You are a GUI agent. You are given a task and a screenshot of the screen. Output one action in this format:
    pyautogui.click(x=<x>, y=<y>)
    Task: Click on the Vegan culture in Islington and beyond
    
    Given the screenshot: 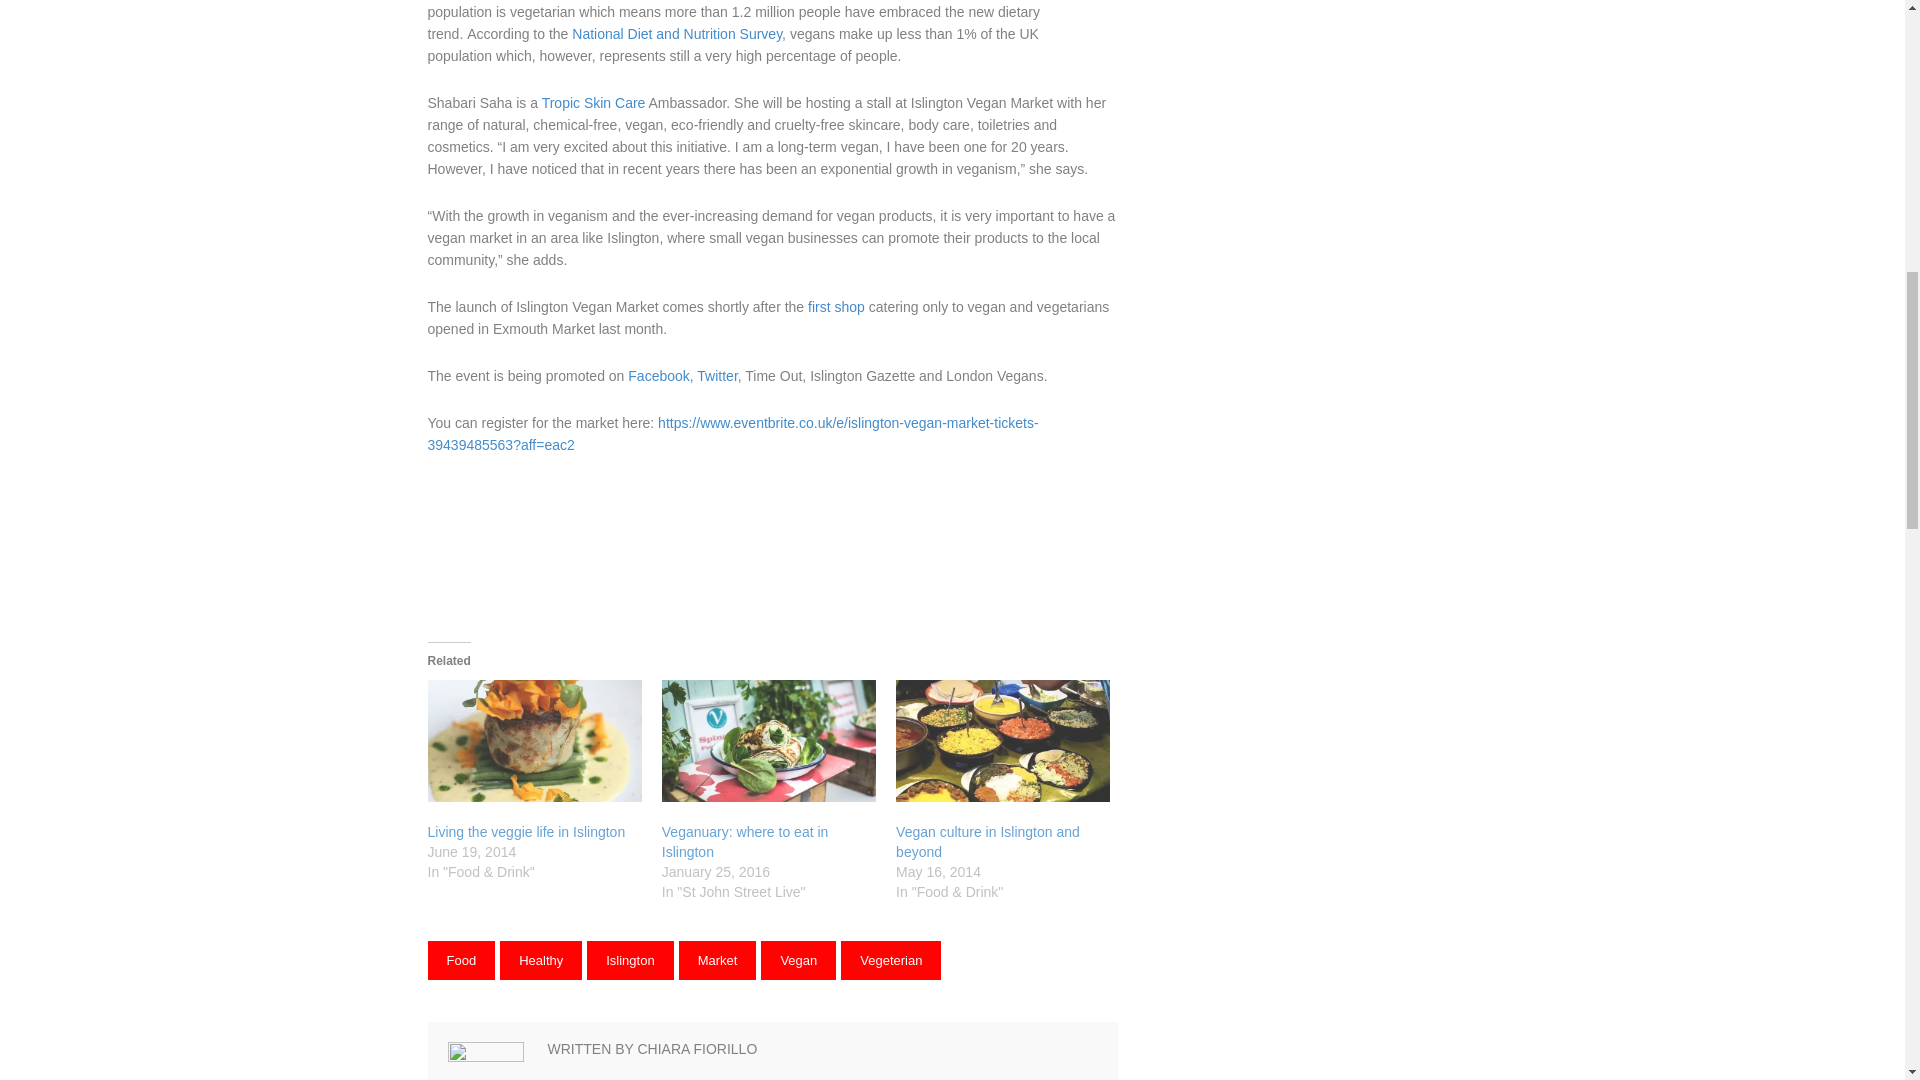 What is the action you would take?
    pyautogui.click(x=988, y=842)
    